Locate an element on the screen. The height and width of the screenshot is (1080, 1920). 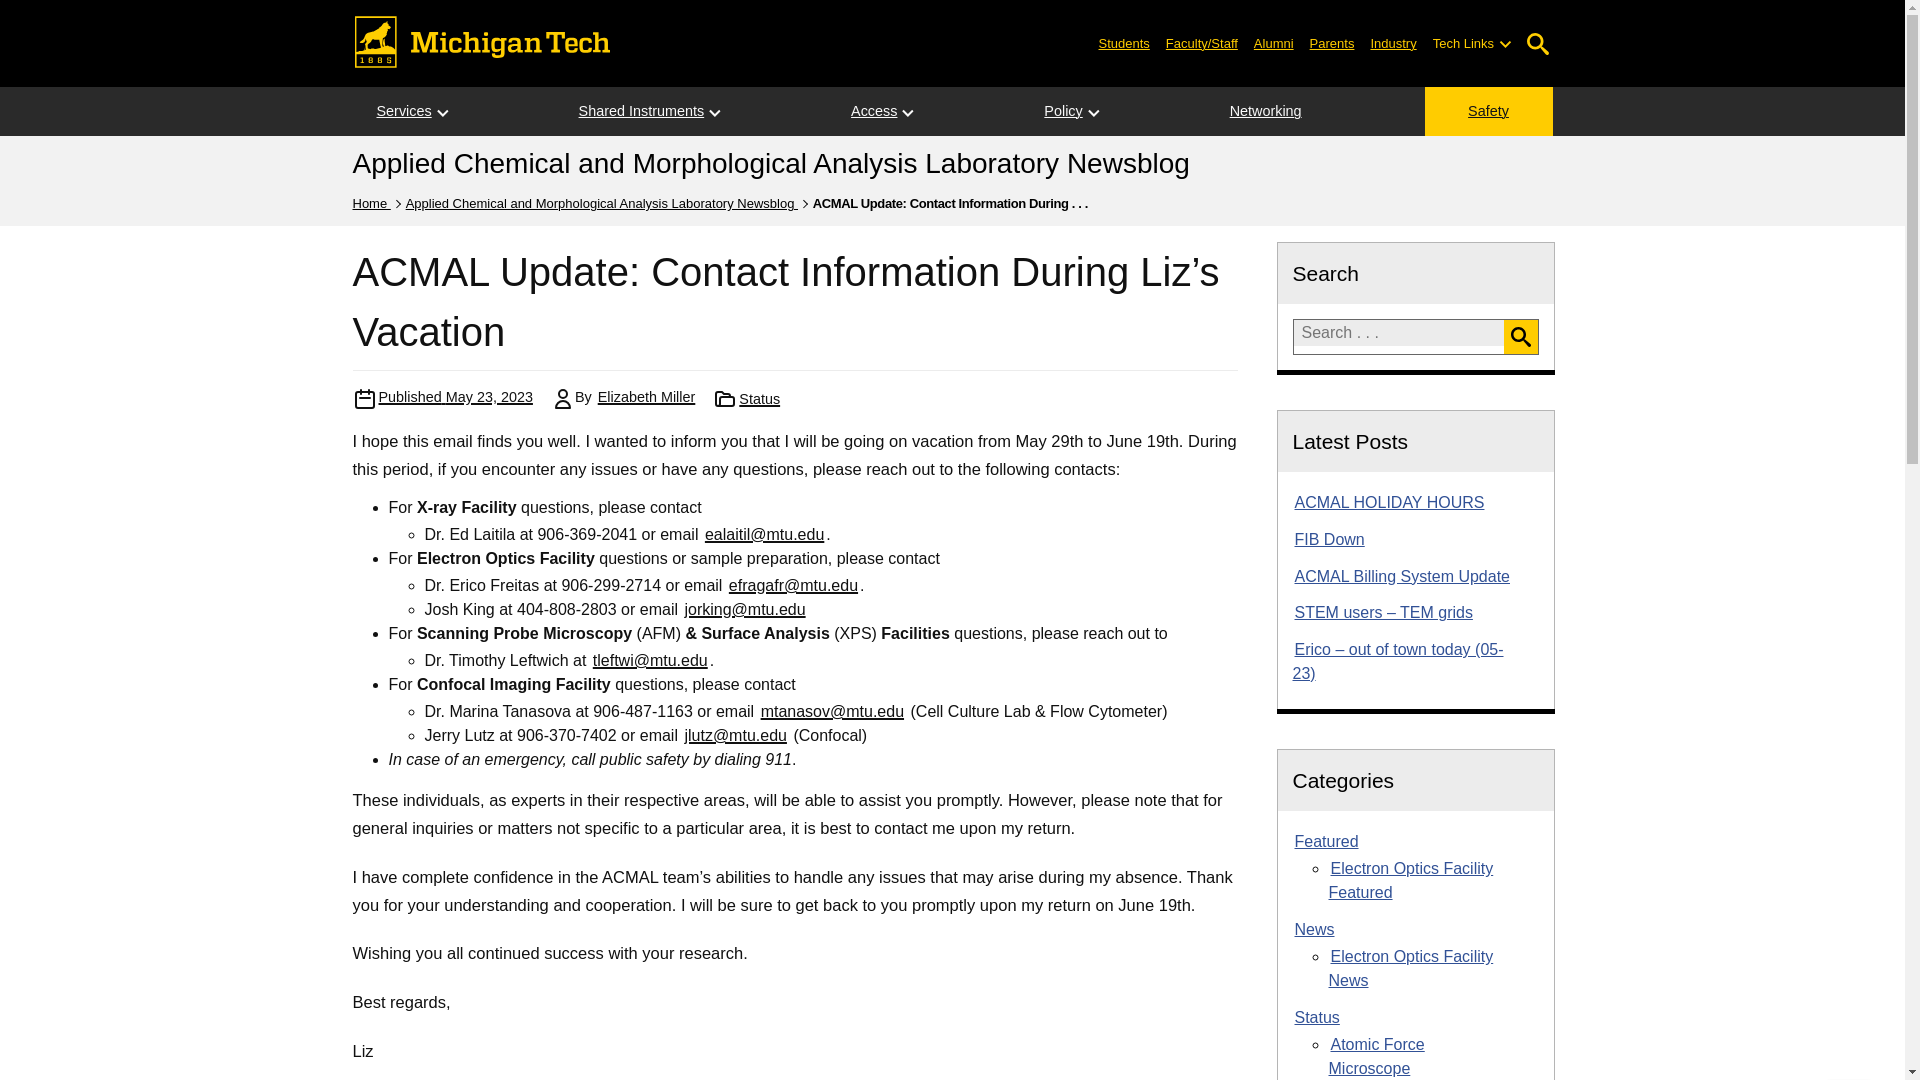
Shared Instruments is located at coordinates (642, 112).